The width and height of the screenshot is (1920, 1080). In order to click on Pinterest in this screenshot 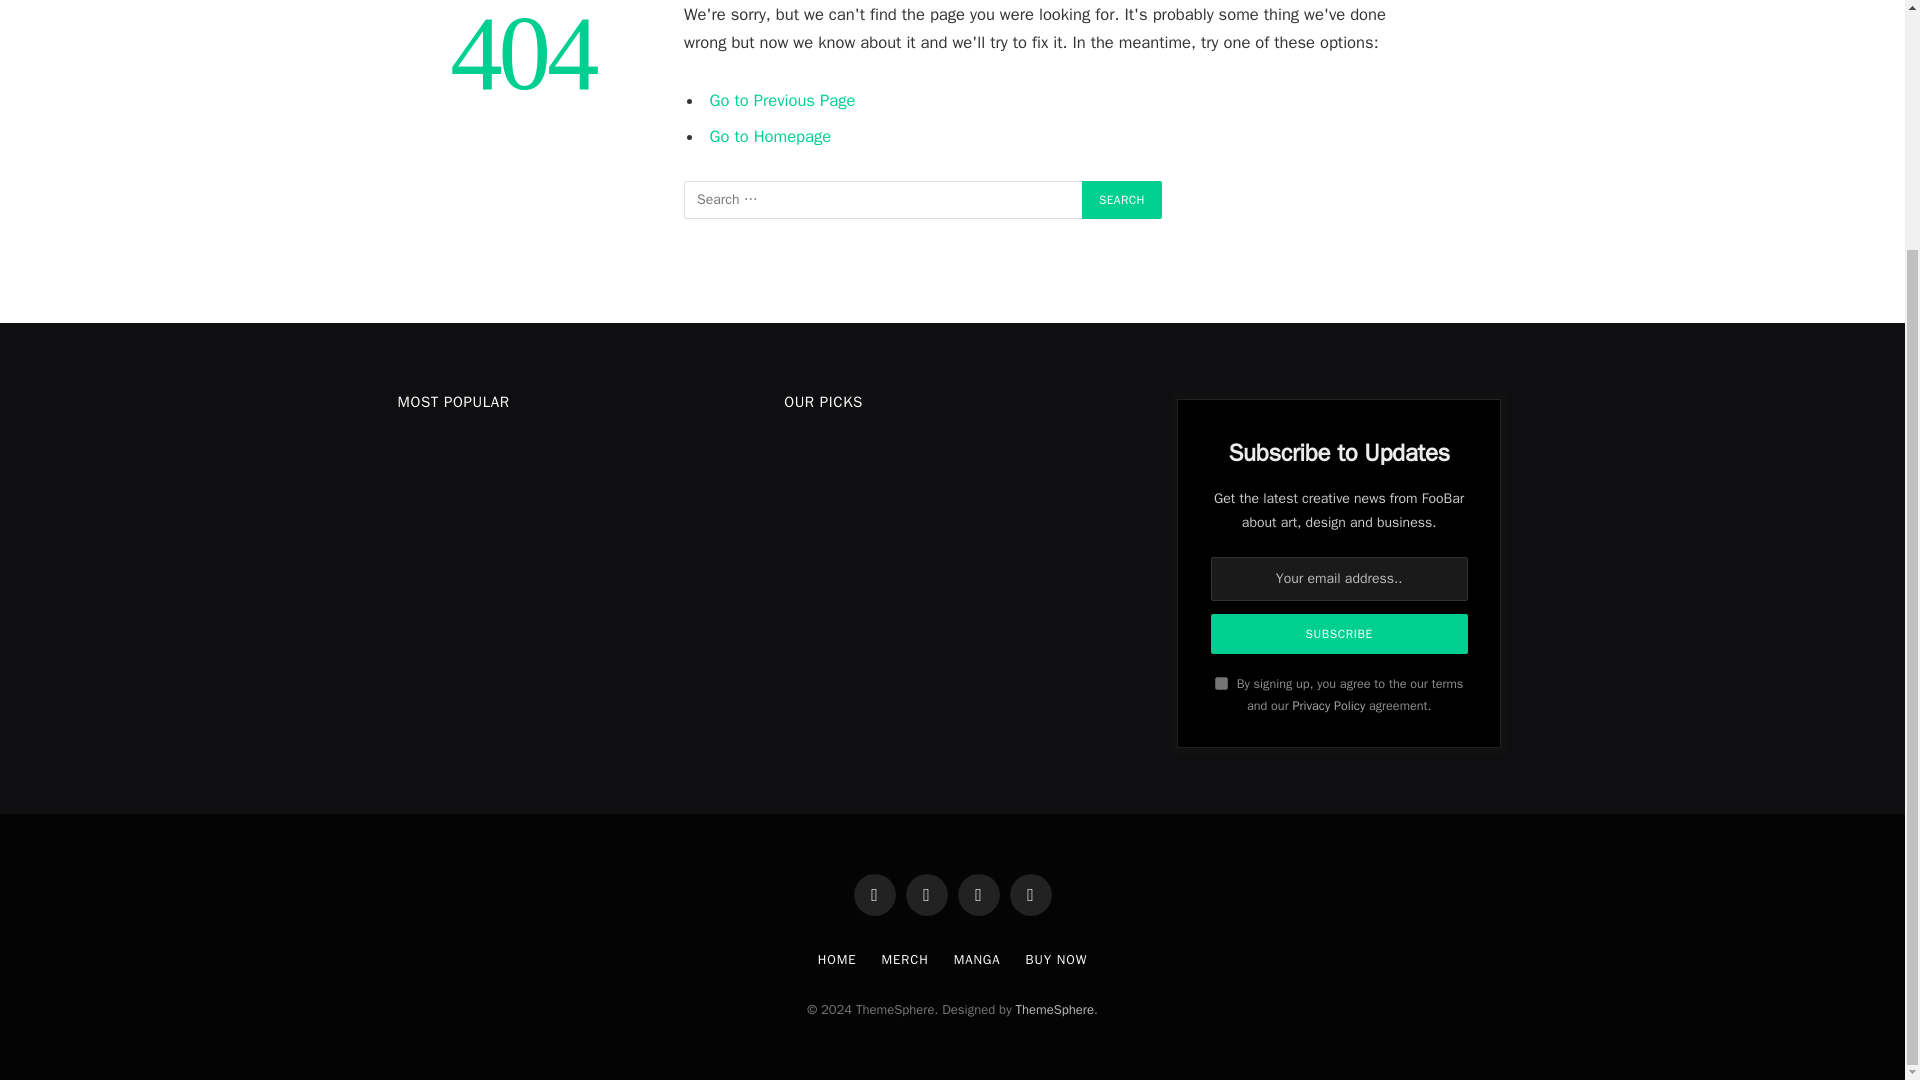, I will do `click(1030, 894)`.